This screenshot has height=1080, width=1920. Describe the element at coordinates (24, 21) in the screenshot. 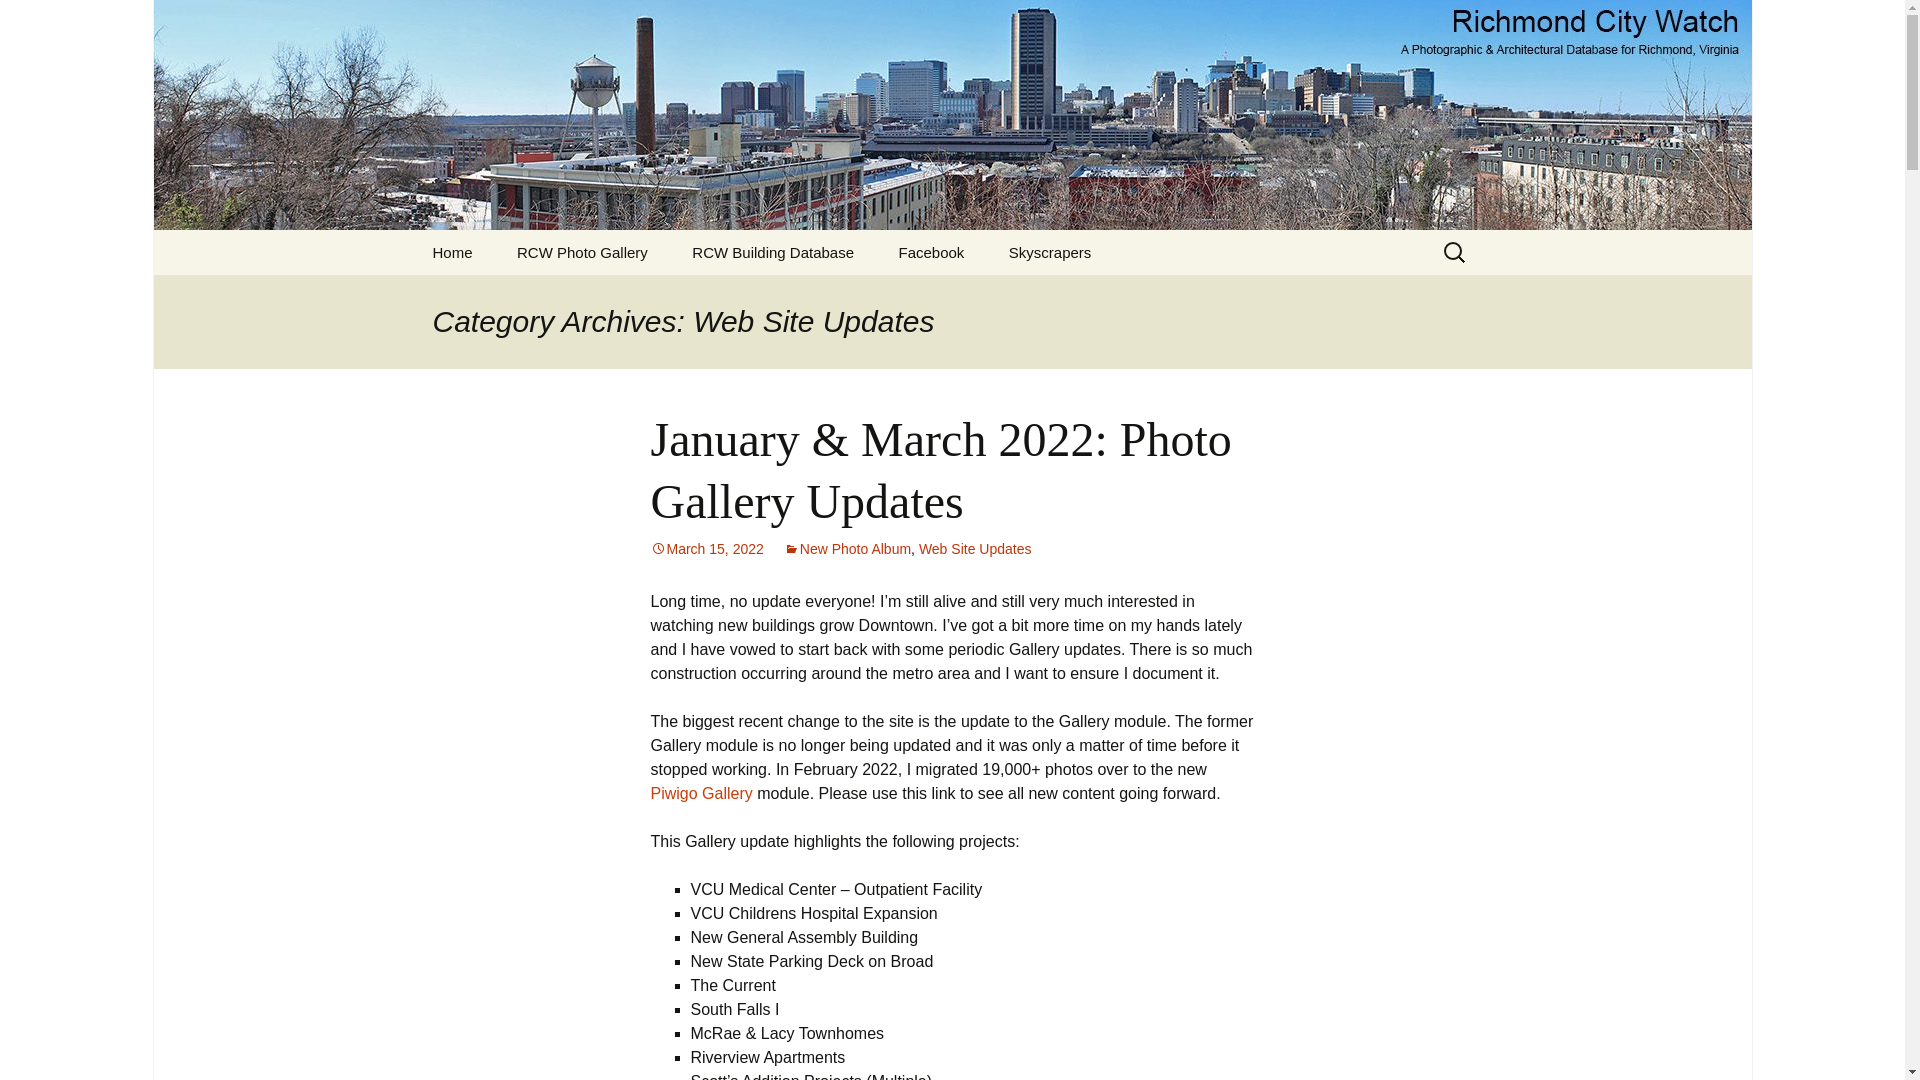

I see `Search` at that location.